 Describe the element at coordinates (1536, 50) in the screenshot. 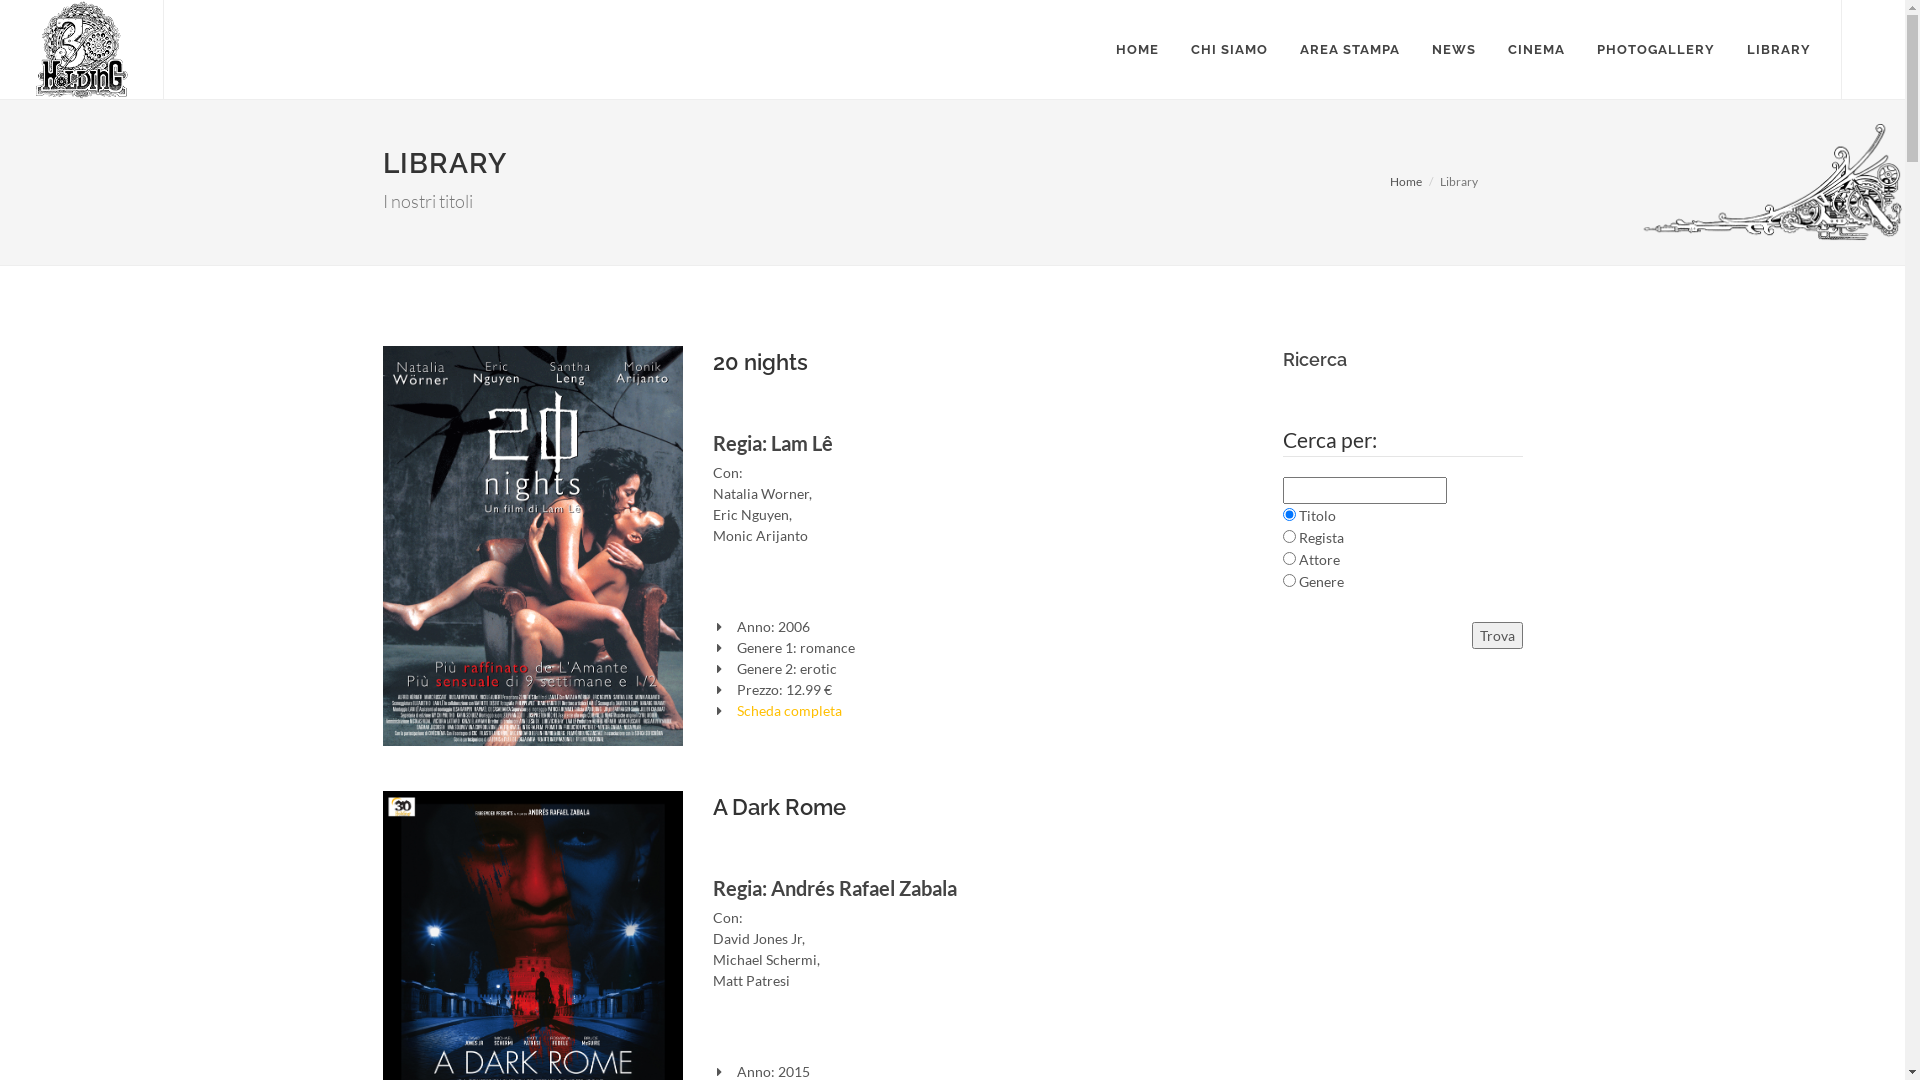

I see `CINEMA` at that location.